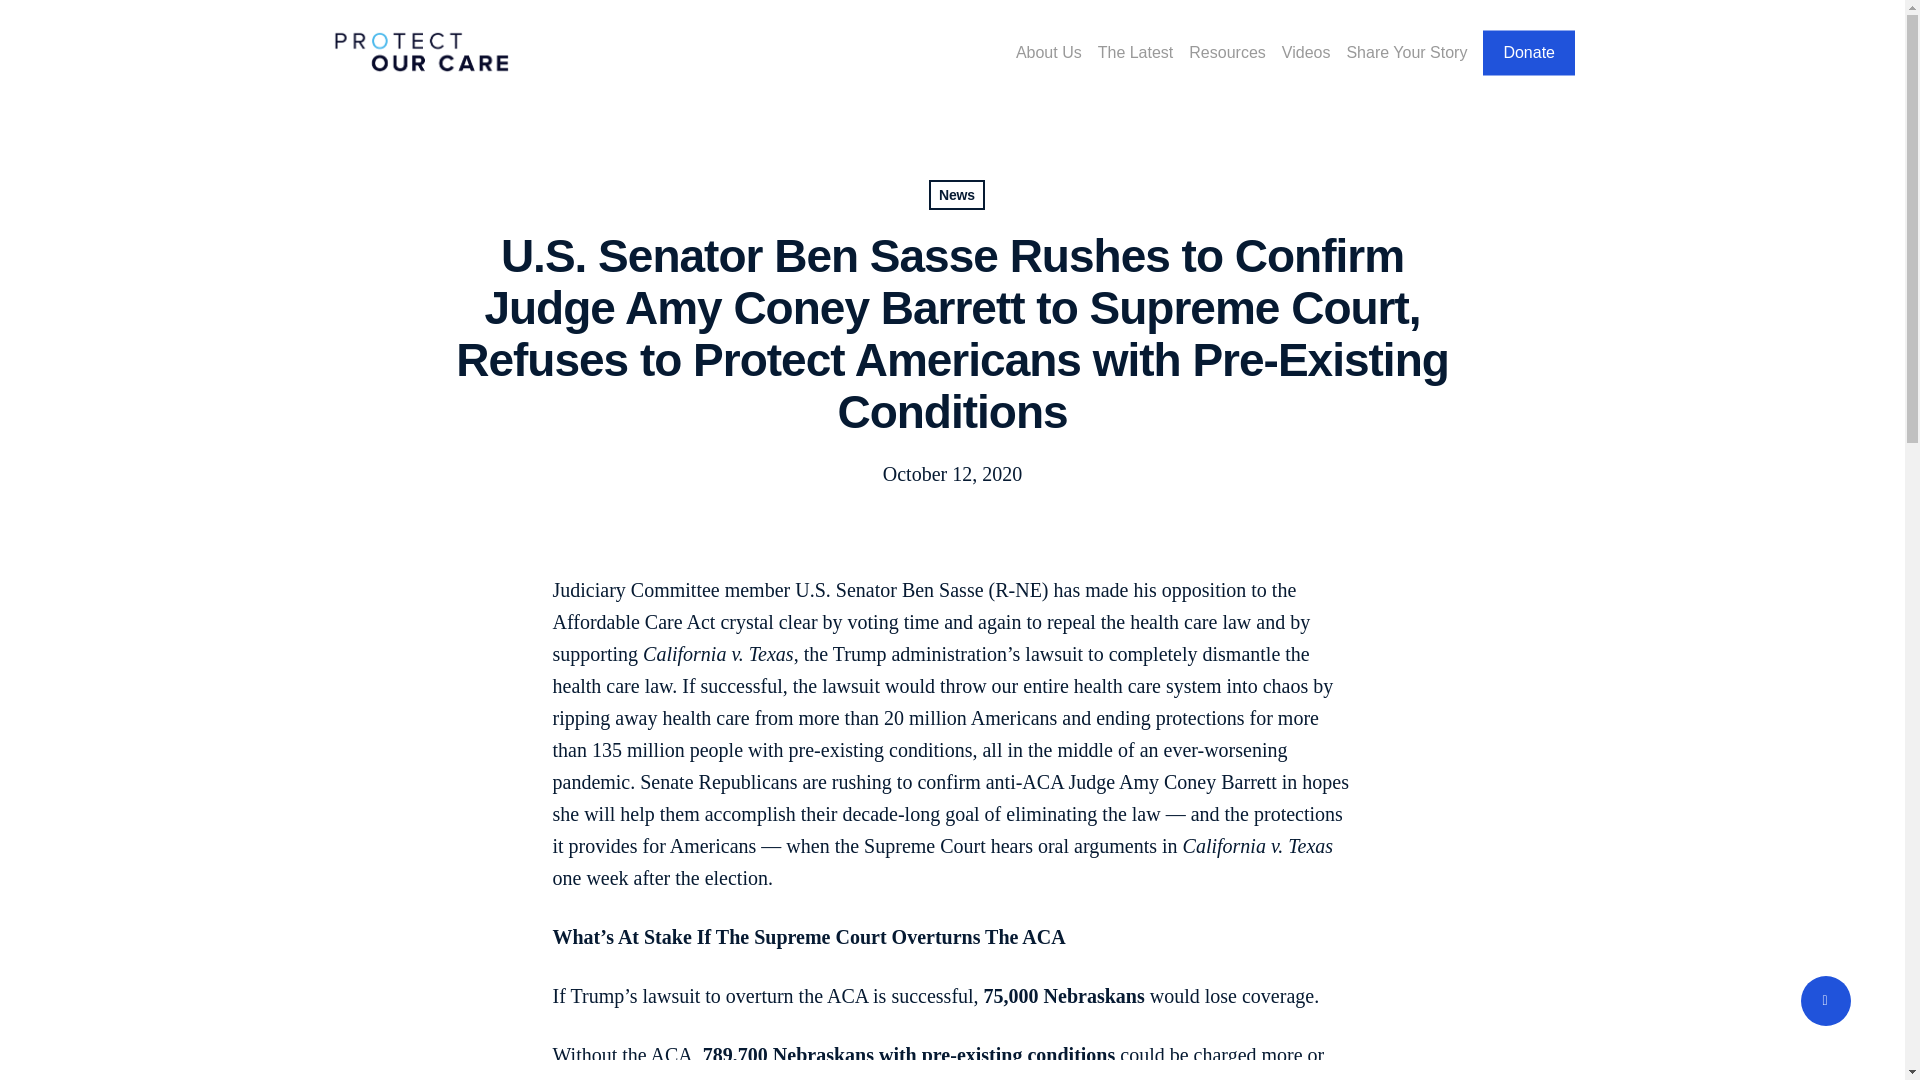 This screenshot has width=1920, height=1080. Describe the element at coordinates (1528, 52) in the screenshot. I see `Donate` at that location.